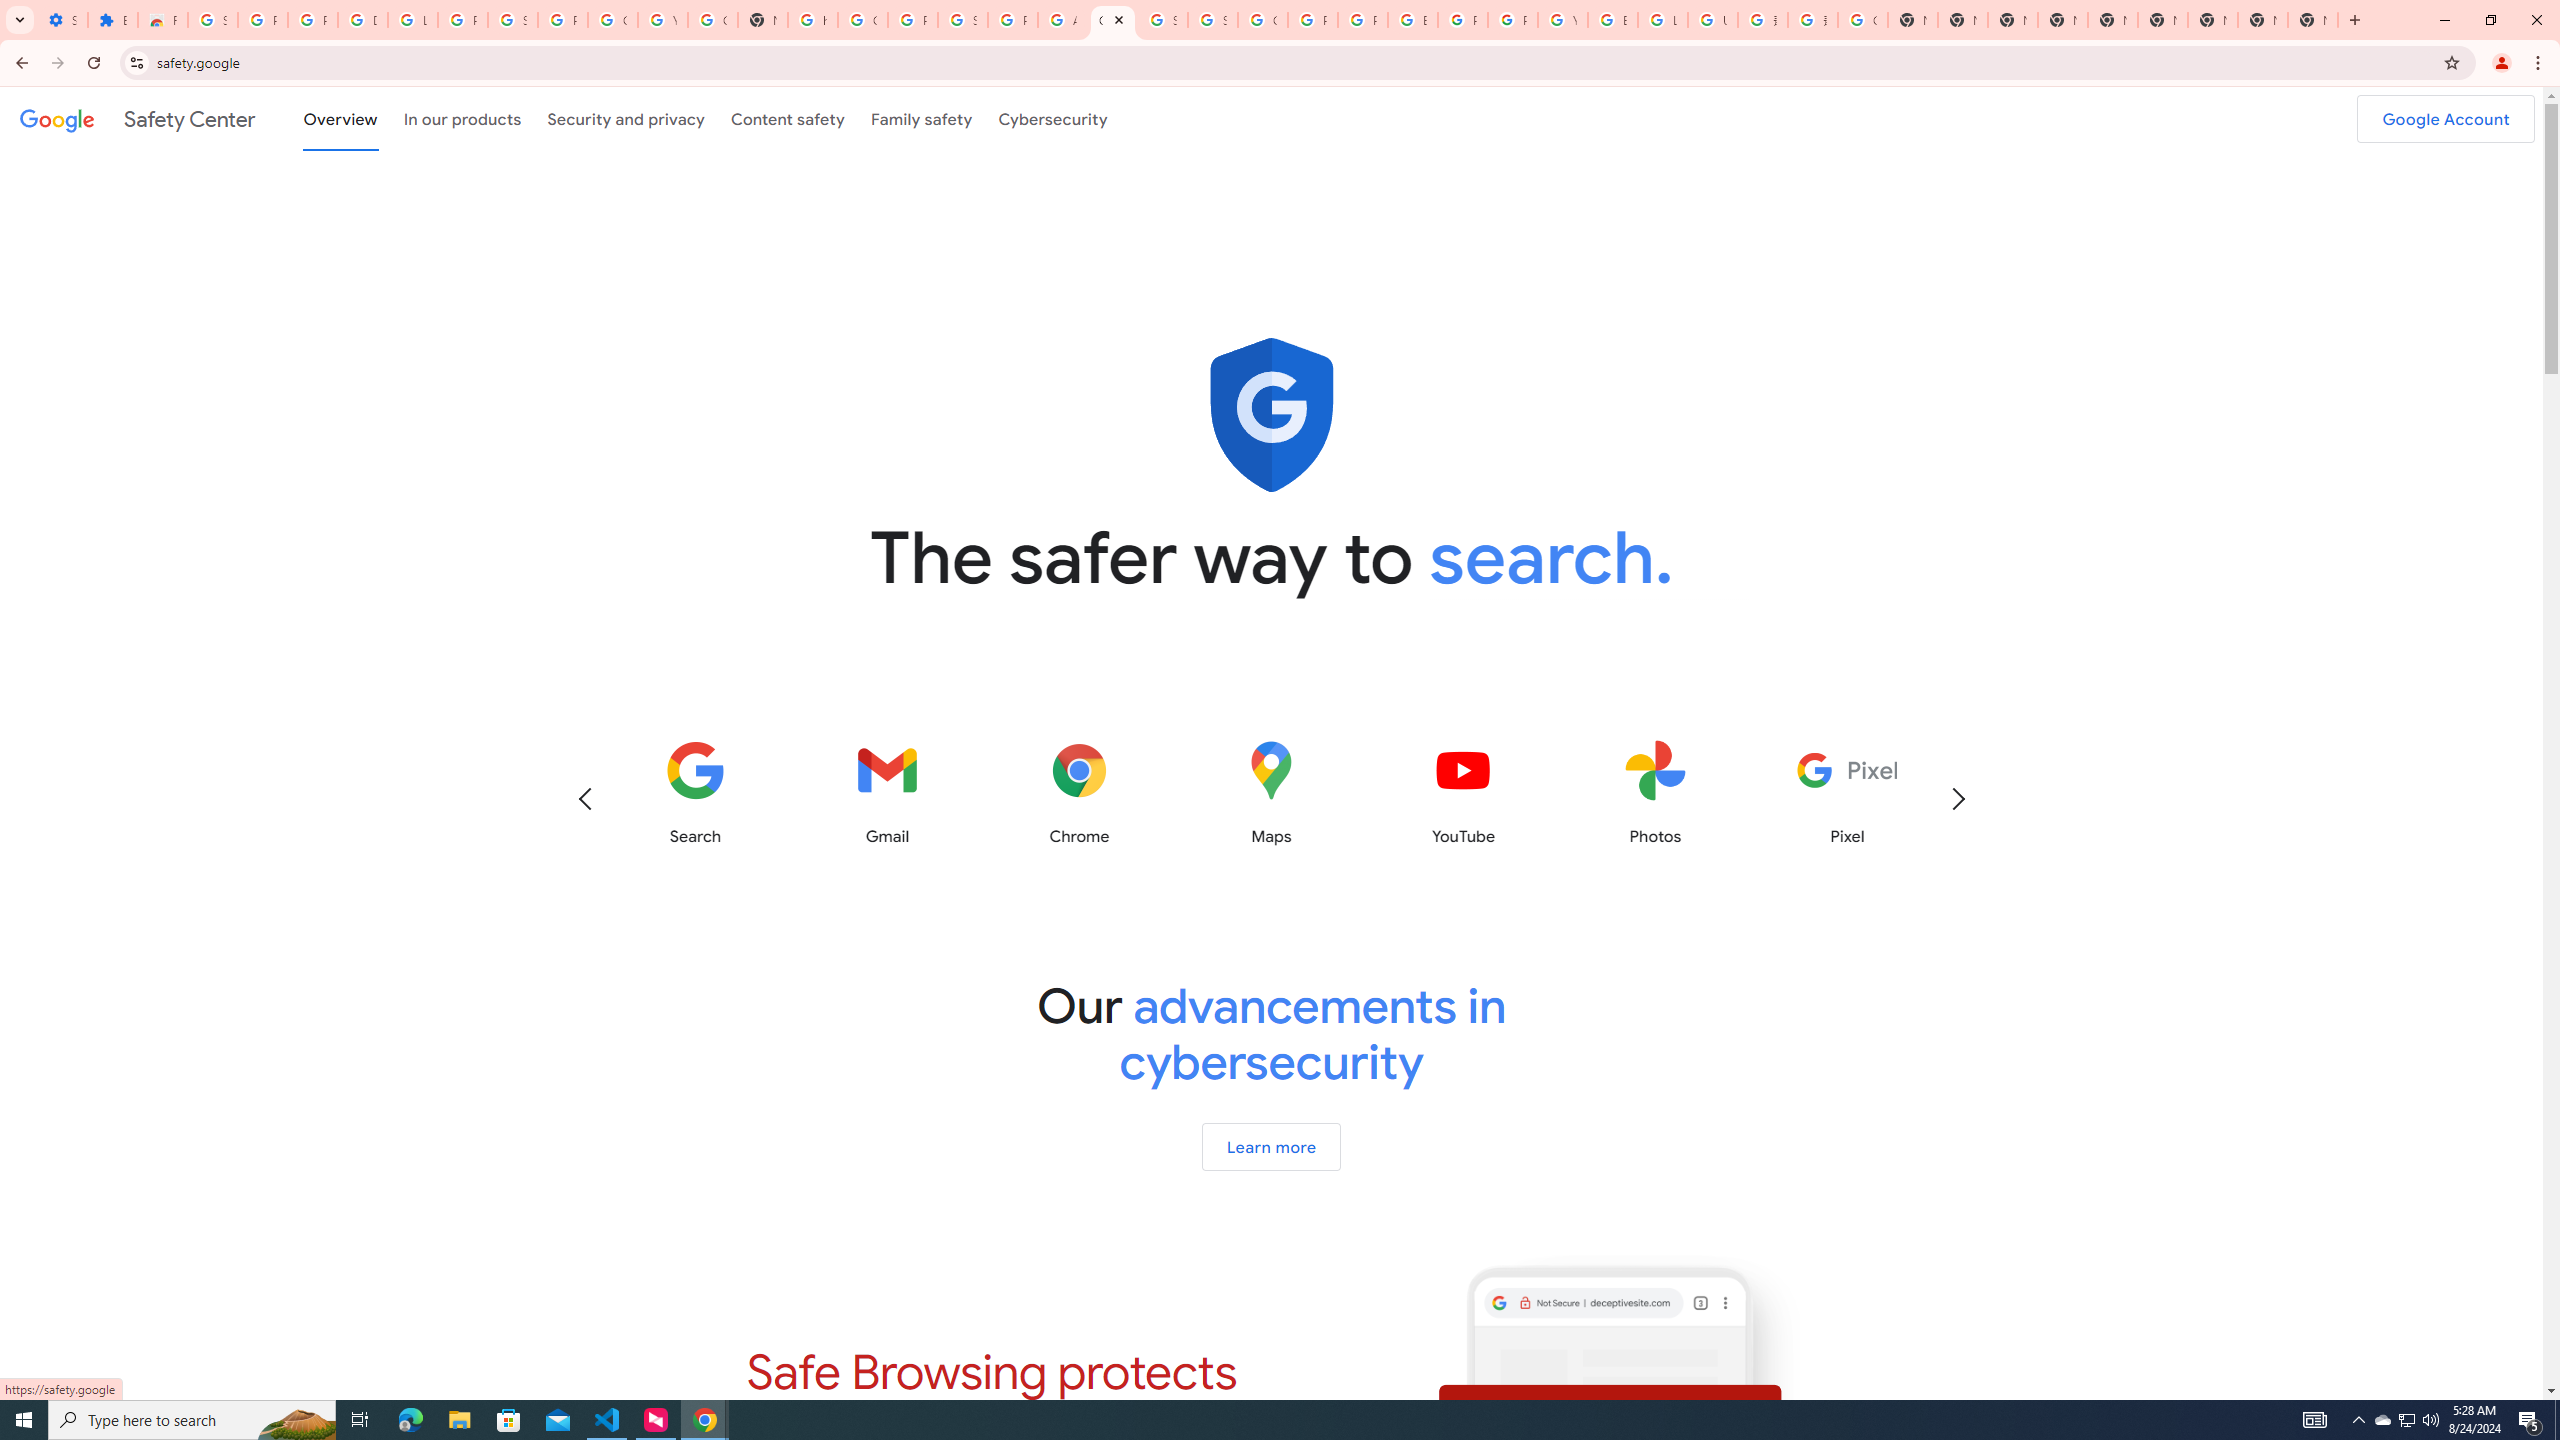 This screenshot has width=2560, height=1440. I want to click on Sign in - Google Accounts, so click(212, 20).